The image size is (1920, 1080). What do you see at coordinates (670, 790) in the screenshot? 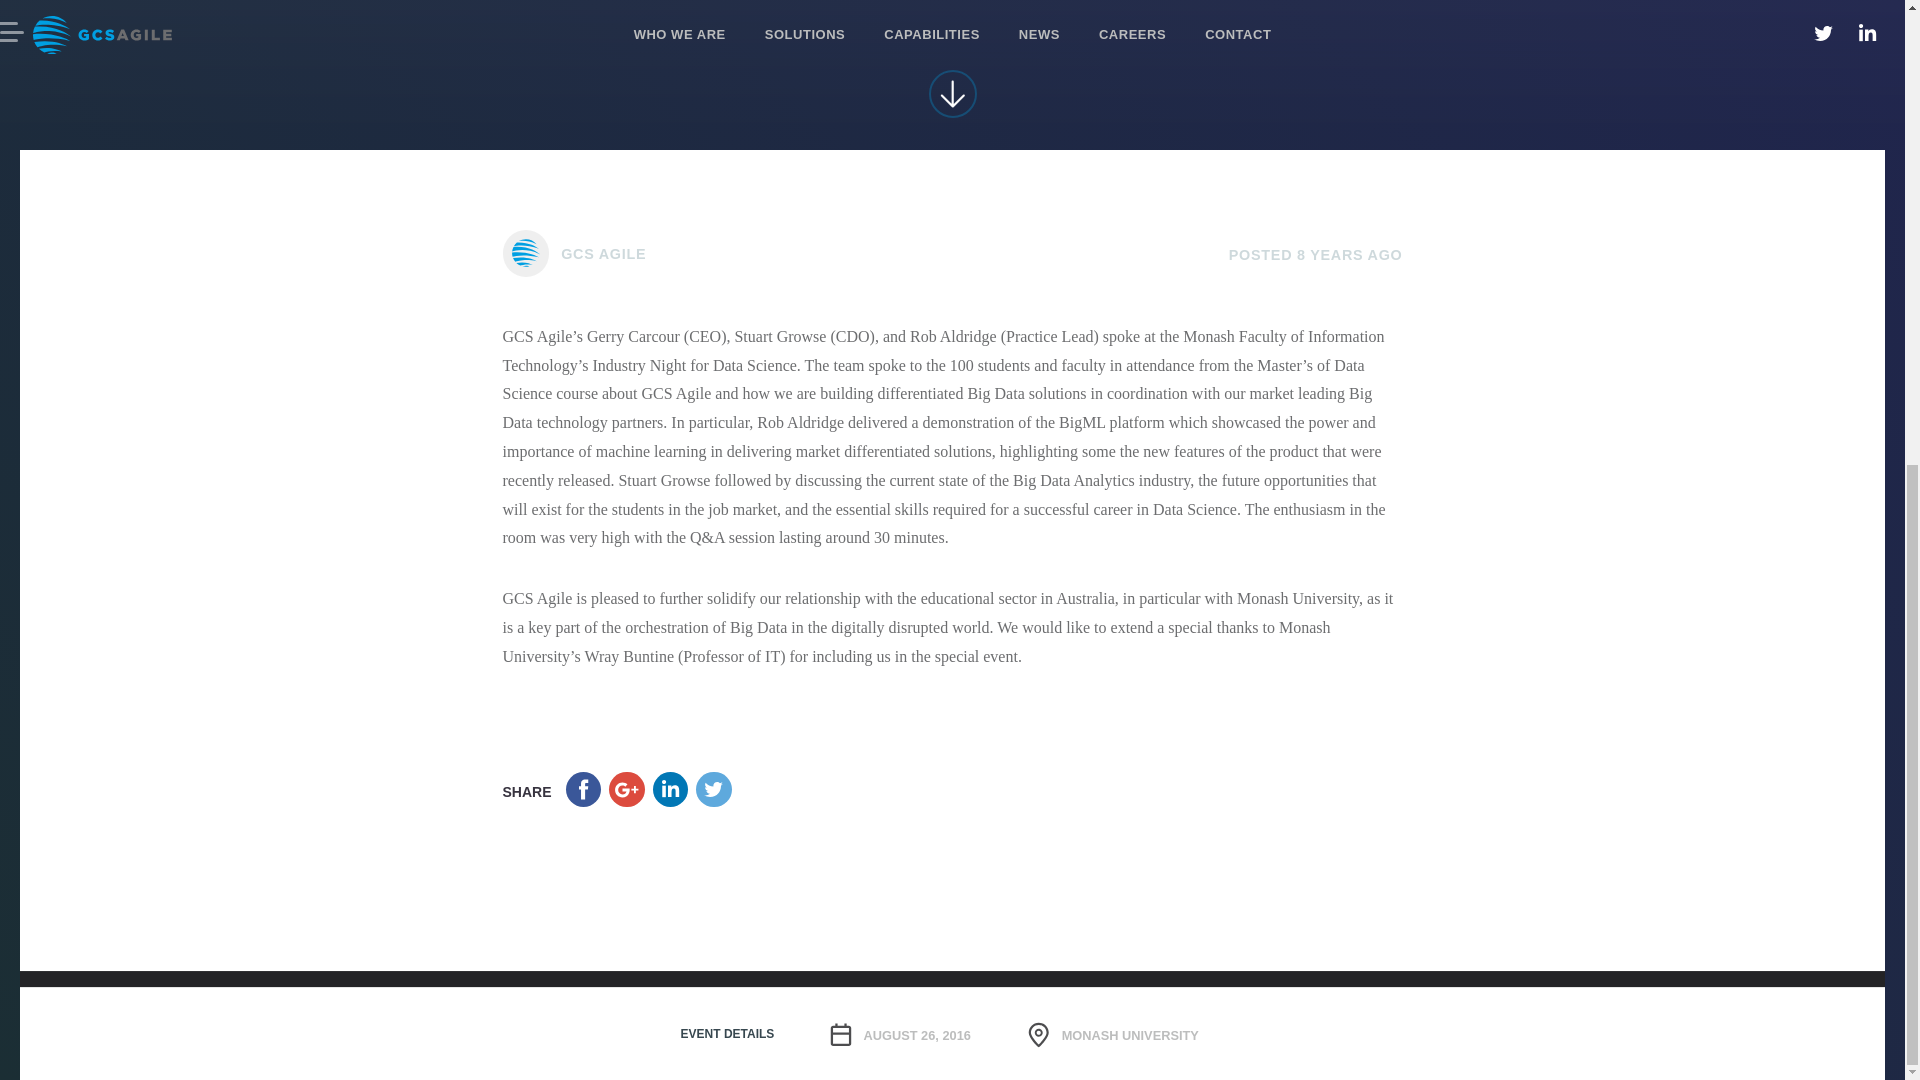
I see `Linkedin Share` at bounding box center [670, 790].